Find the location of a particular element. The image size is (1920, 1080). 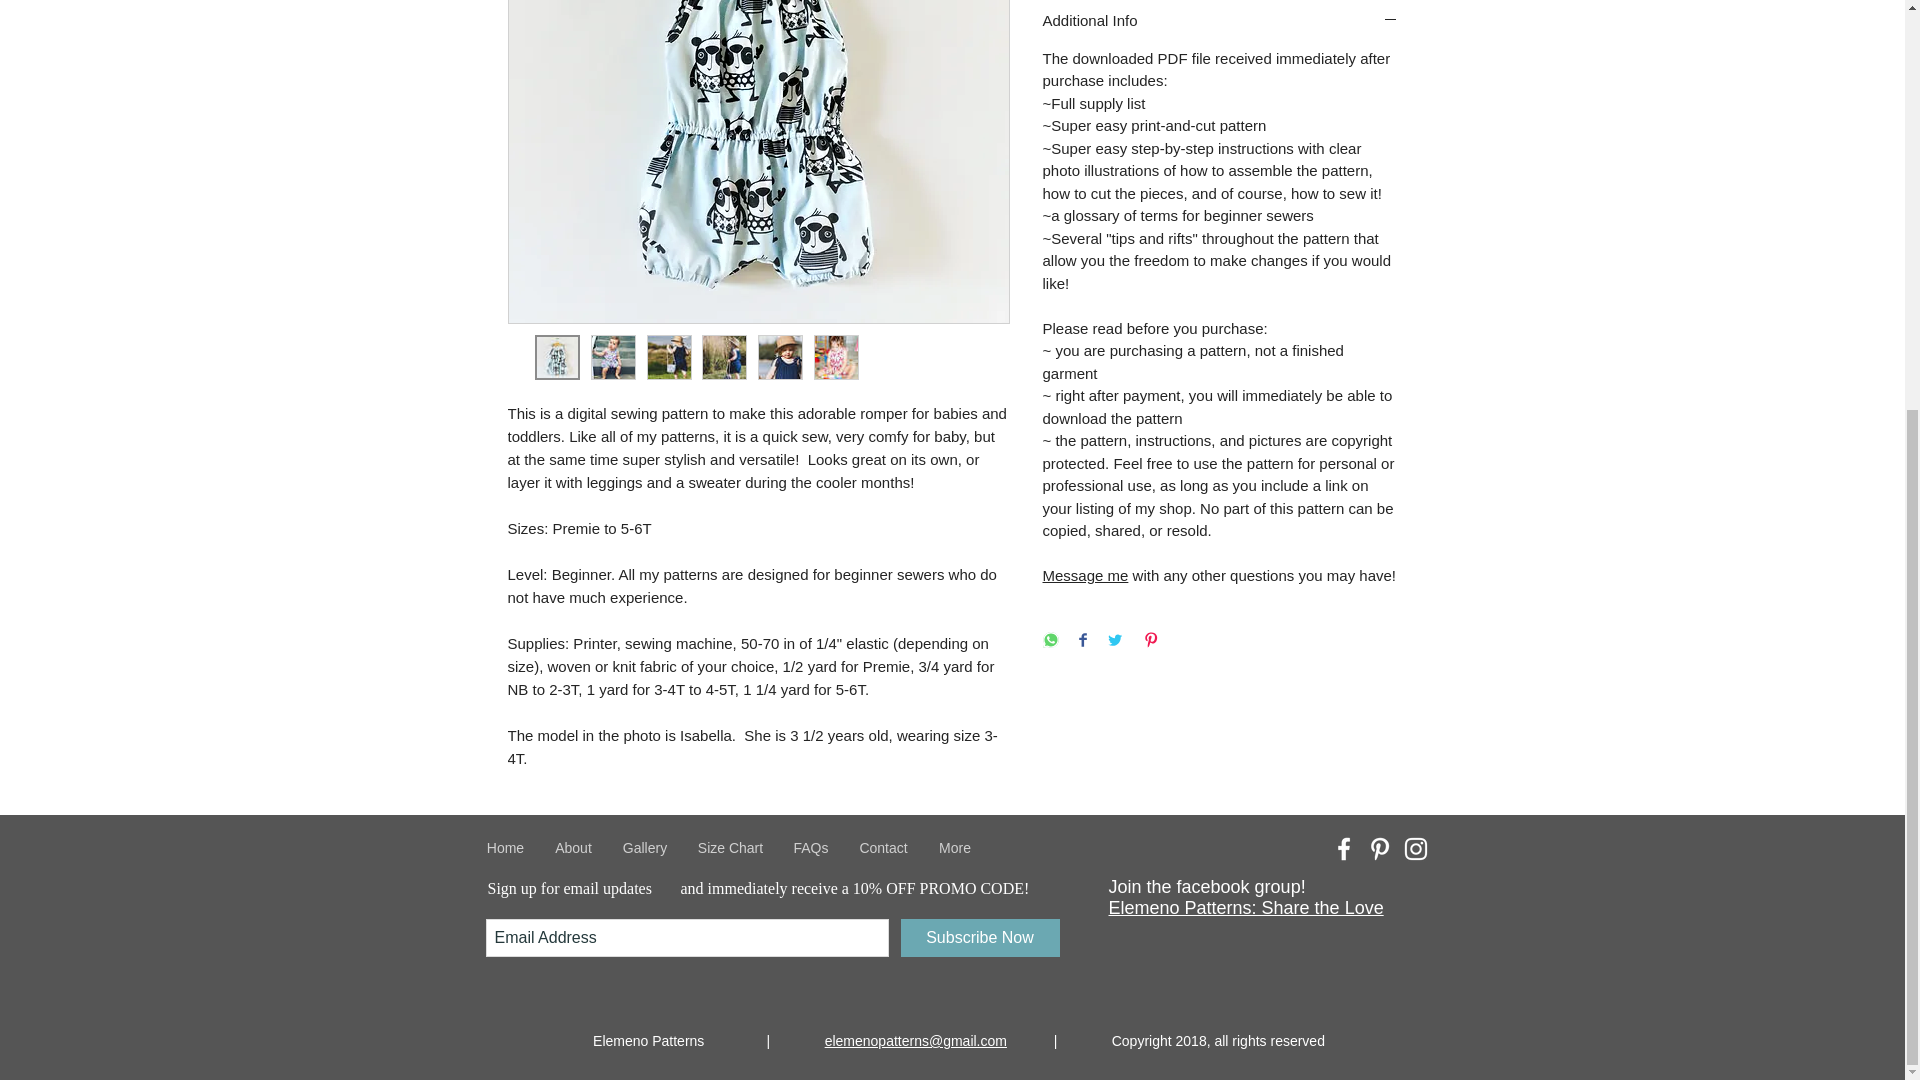

Additional Info is located at coordinates (1220, 21).